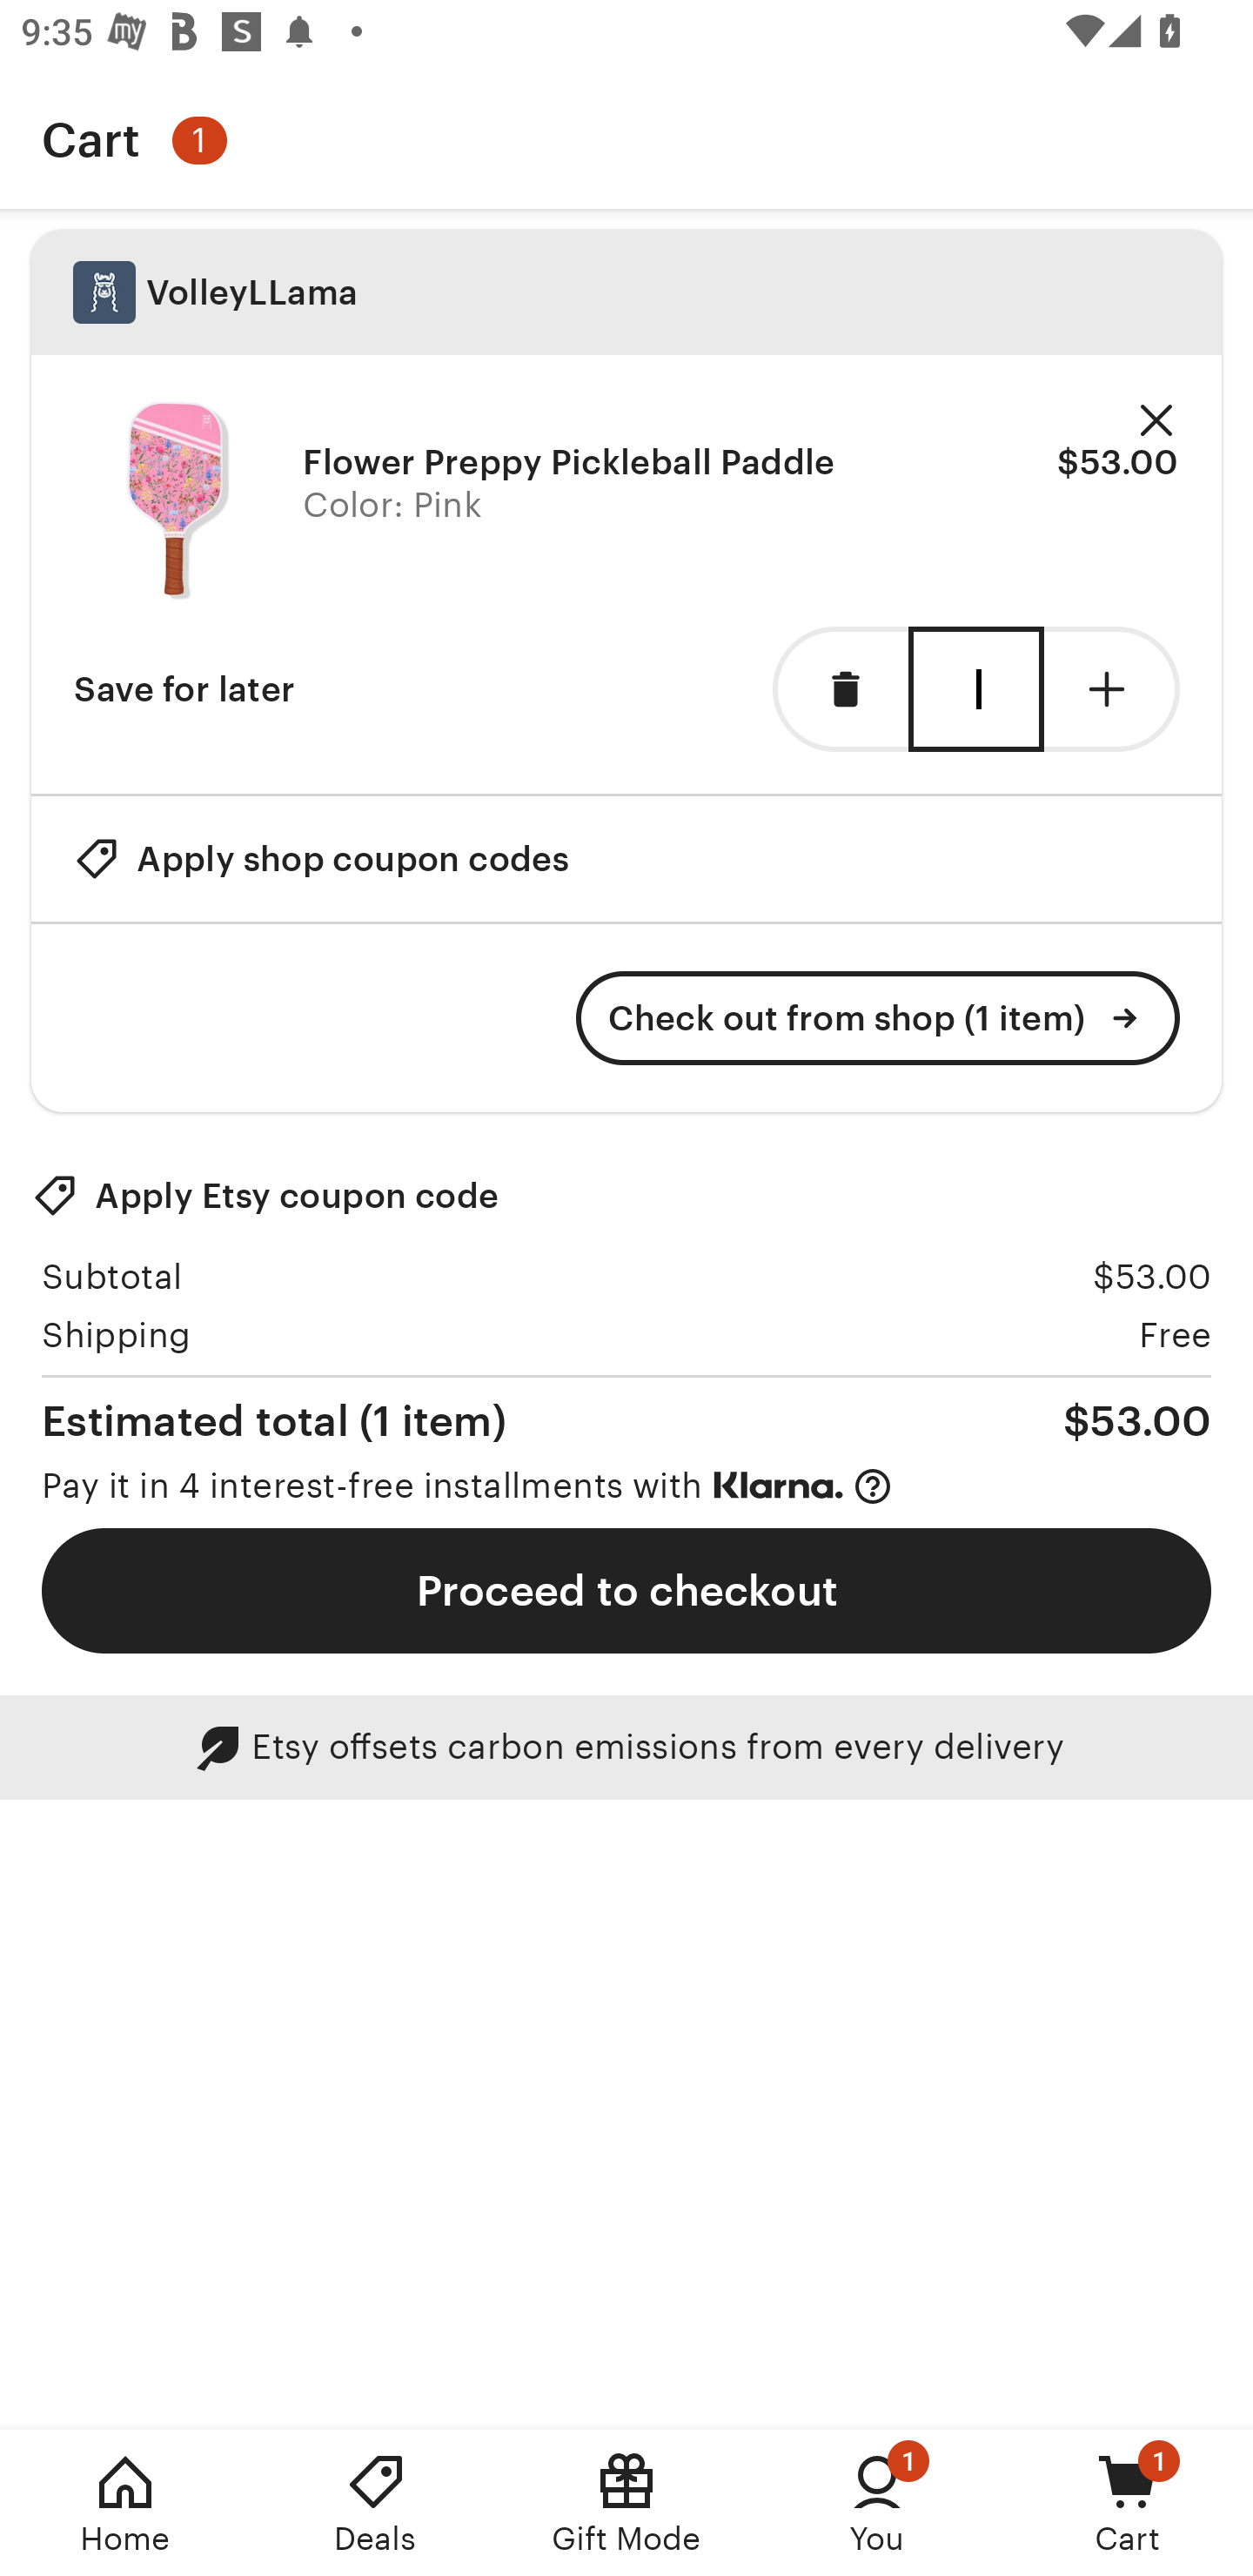  What do you see at coordinates (265, 1196) in the screenshot?
I see `Apply Etsy coupon code` at bounding box center [265, 1196].